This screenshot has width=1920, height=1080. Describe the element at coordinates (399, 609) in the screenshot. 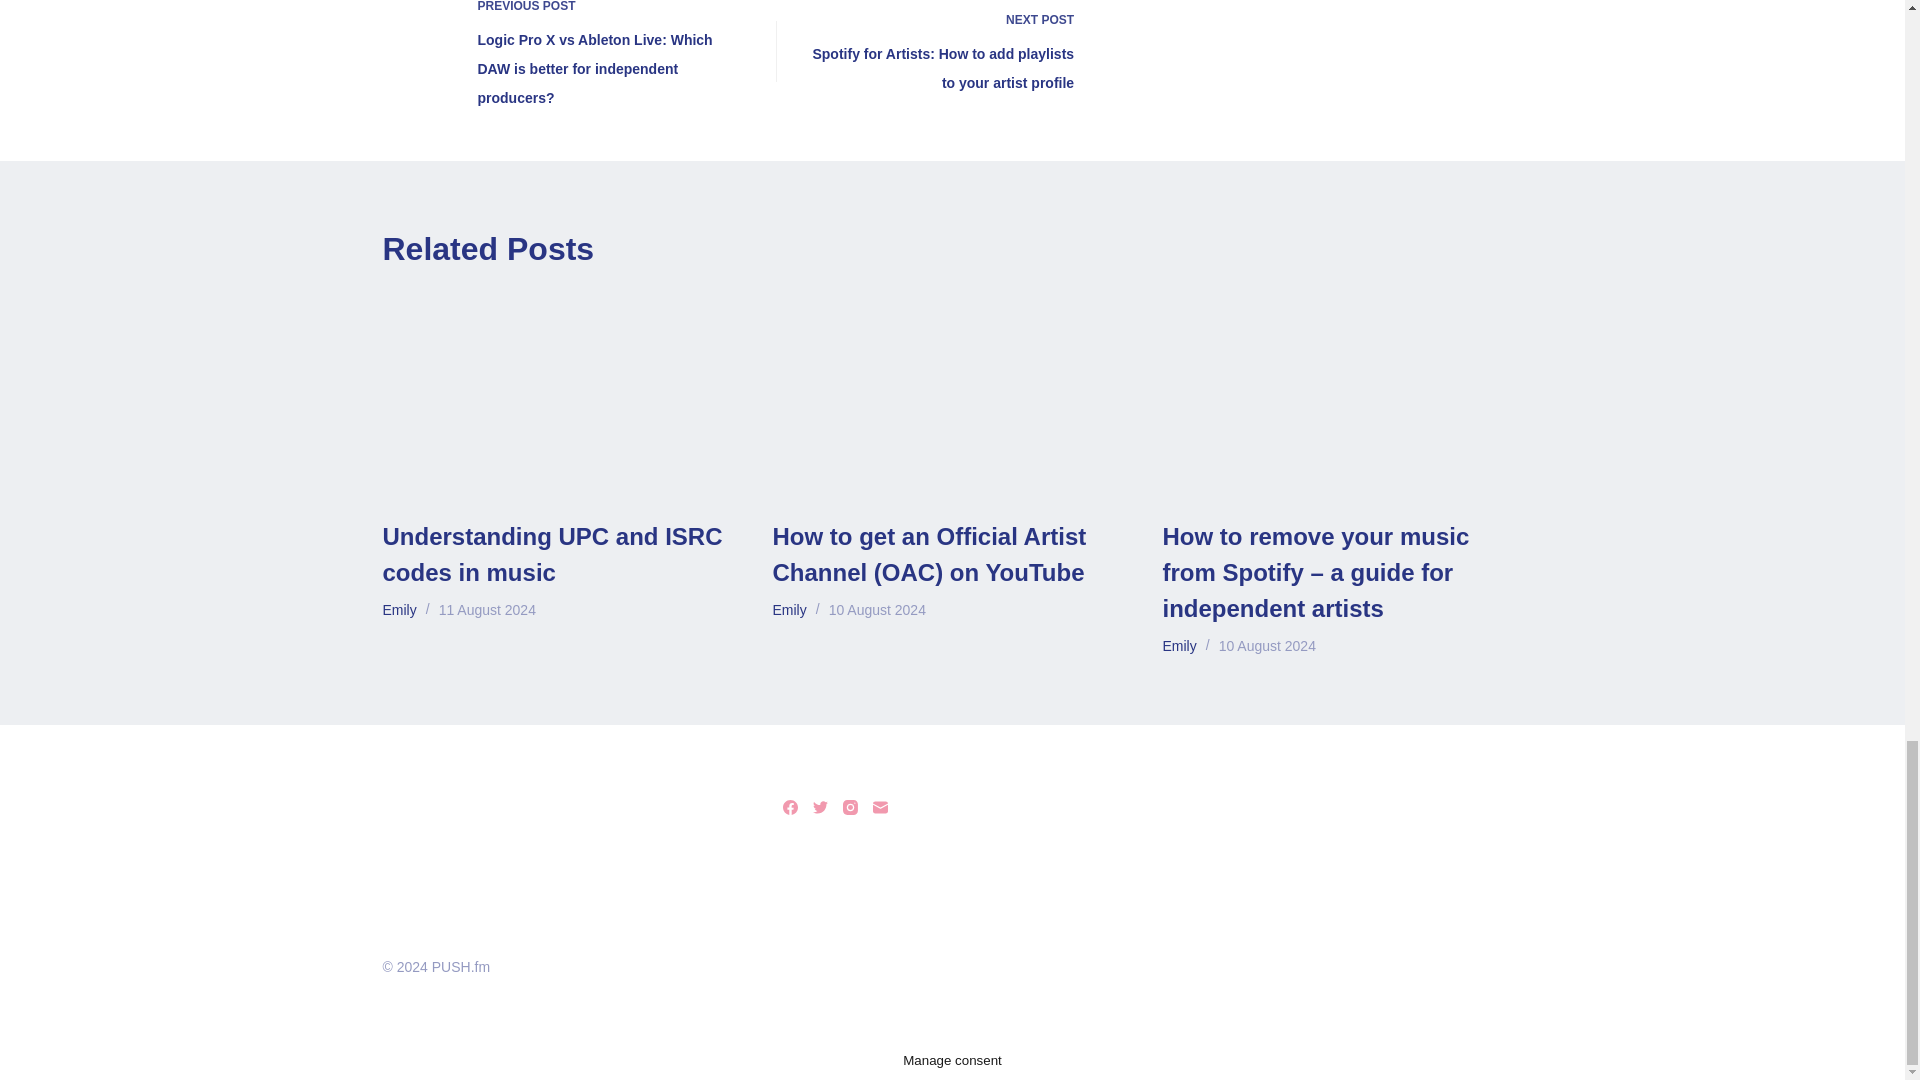

I see `Posts by Emily` at that location.